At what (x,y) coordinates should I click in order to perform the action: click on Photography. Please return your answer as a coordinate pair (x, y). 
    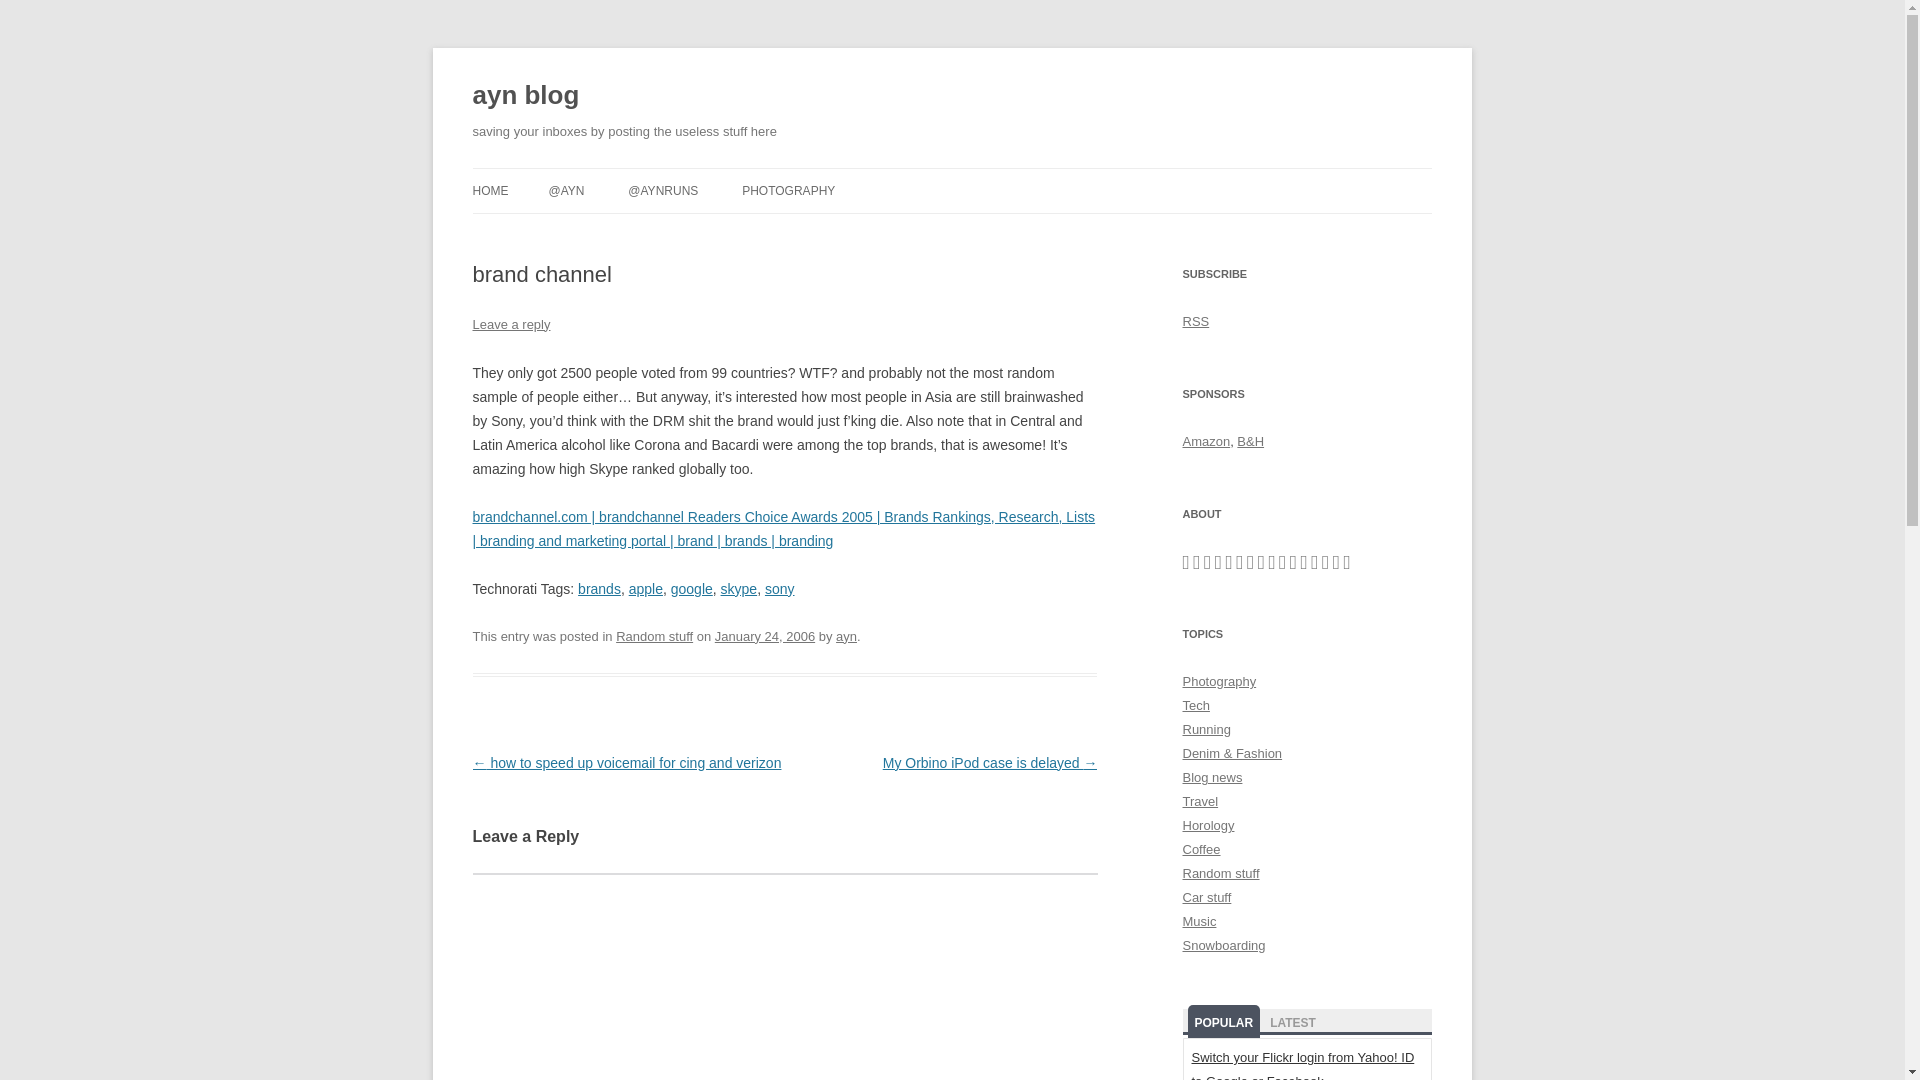
    Looking at the image, I should click on (1218, 681).